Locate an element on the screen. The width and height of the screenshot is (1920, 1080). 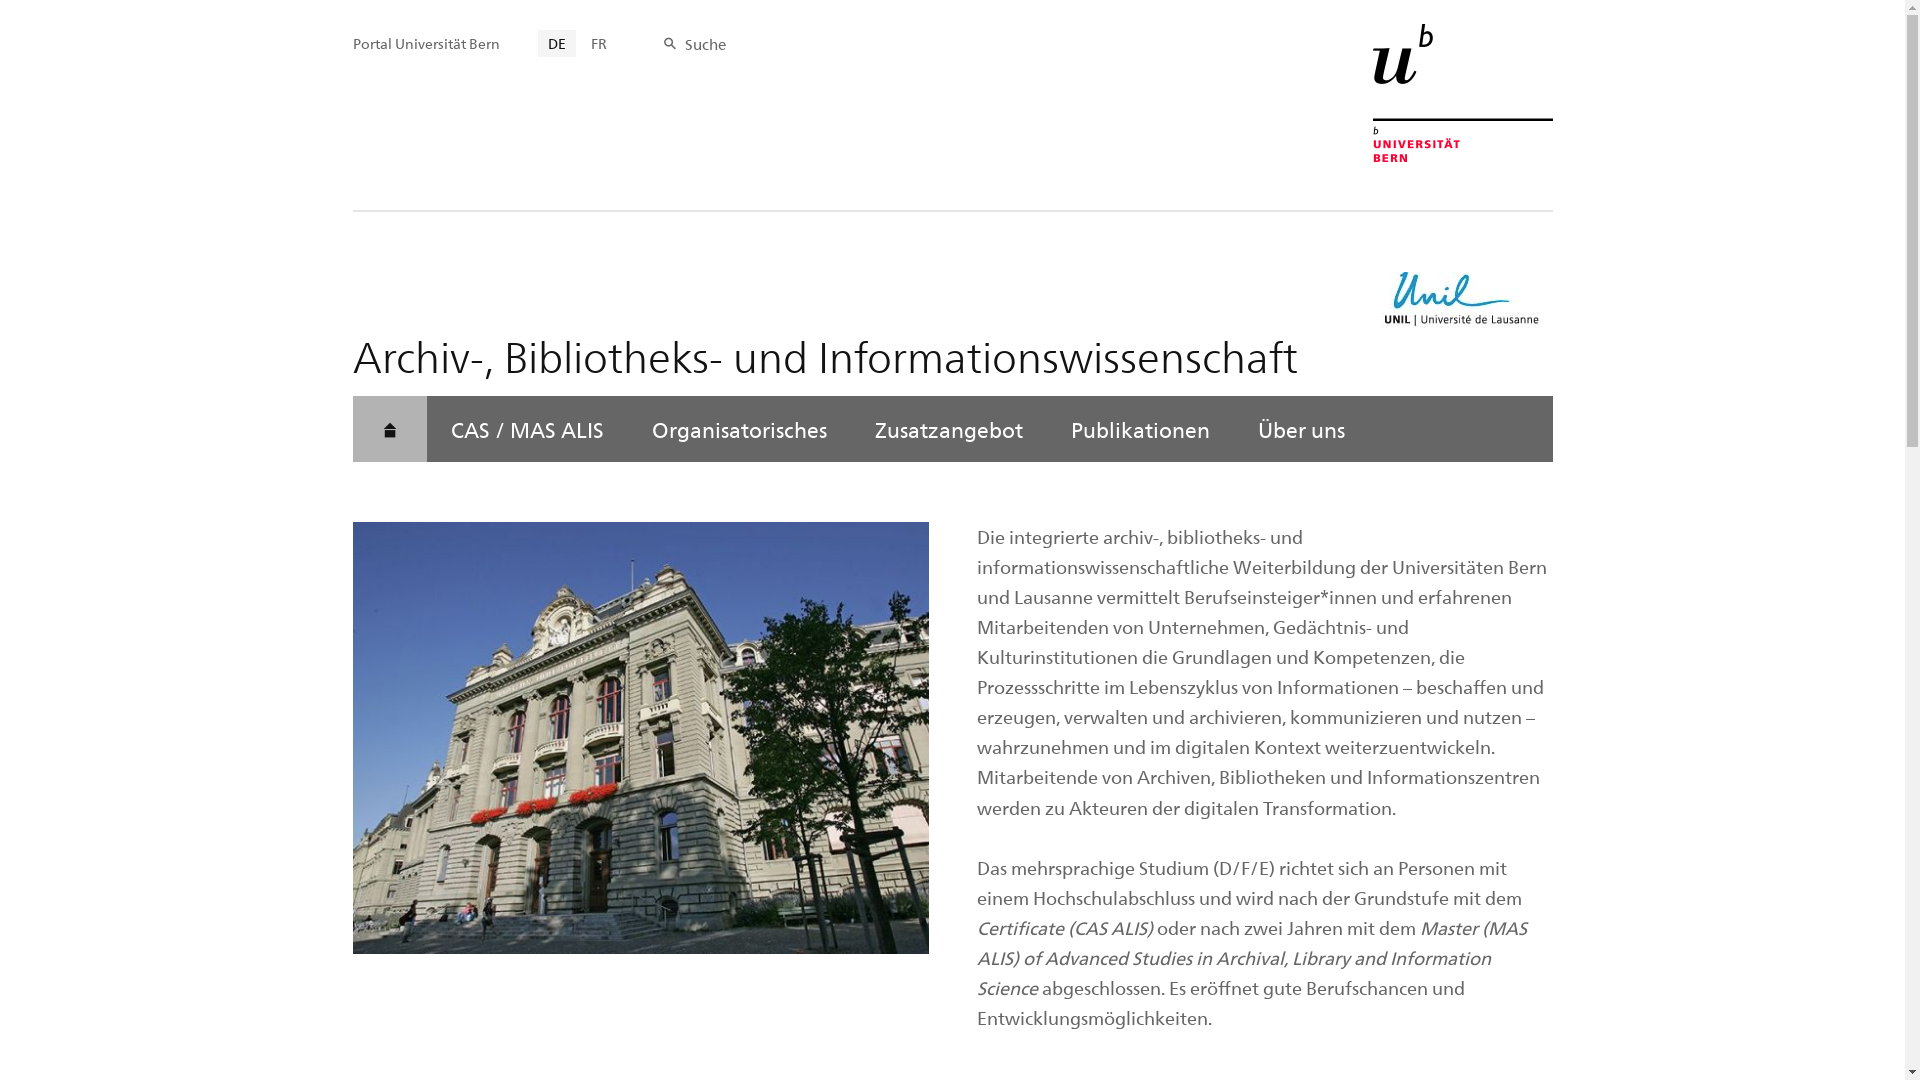
DE is located at coordinates (557, 44).